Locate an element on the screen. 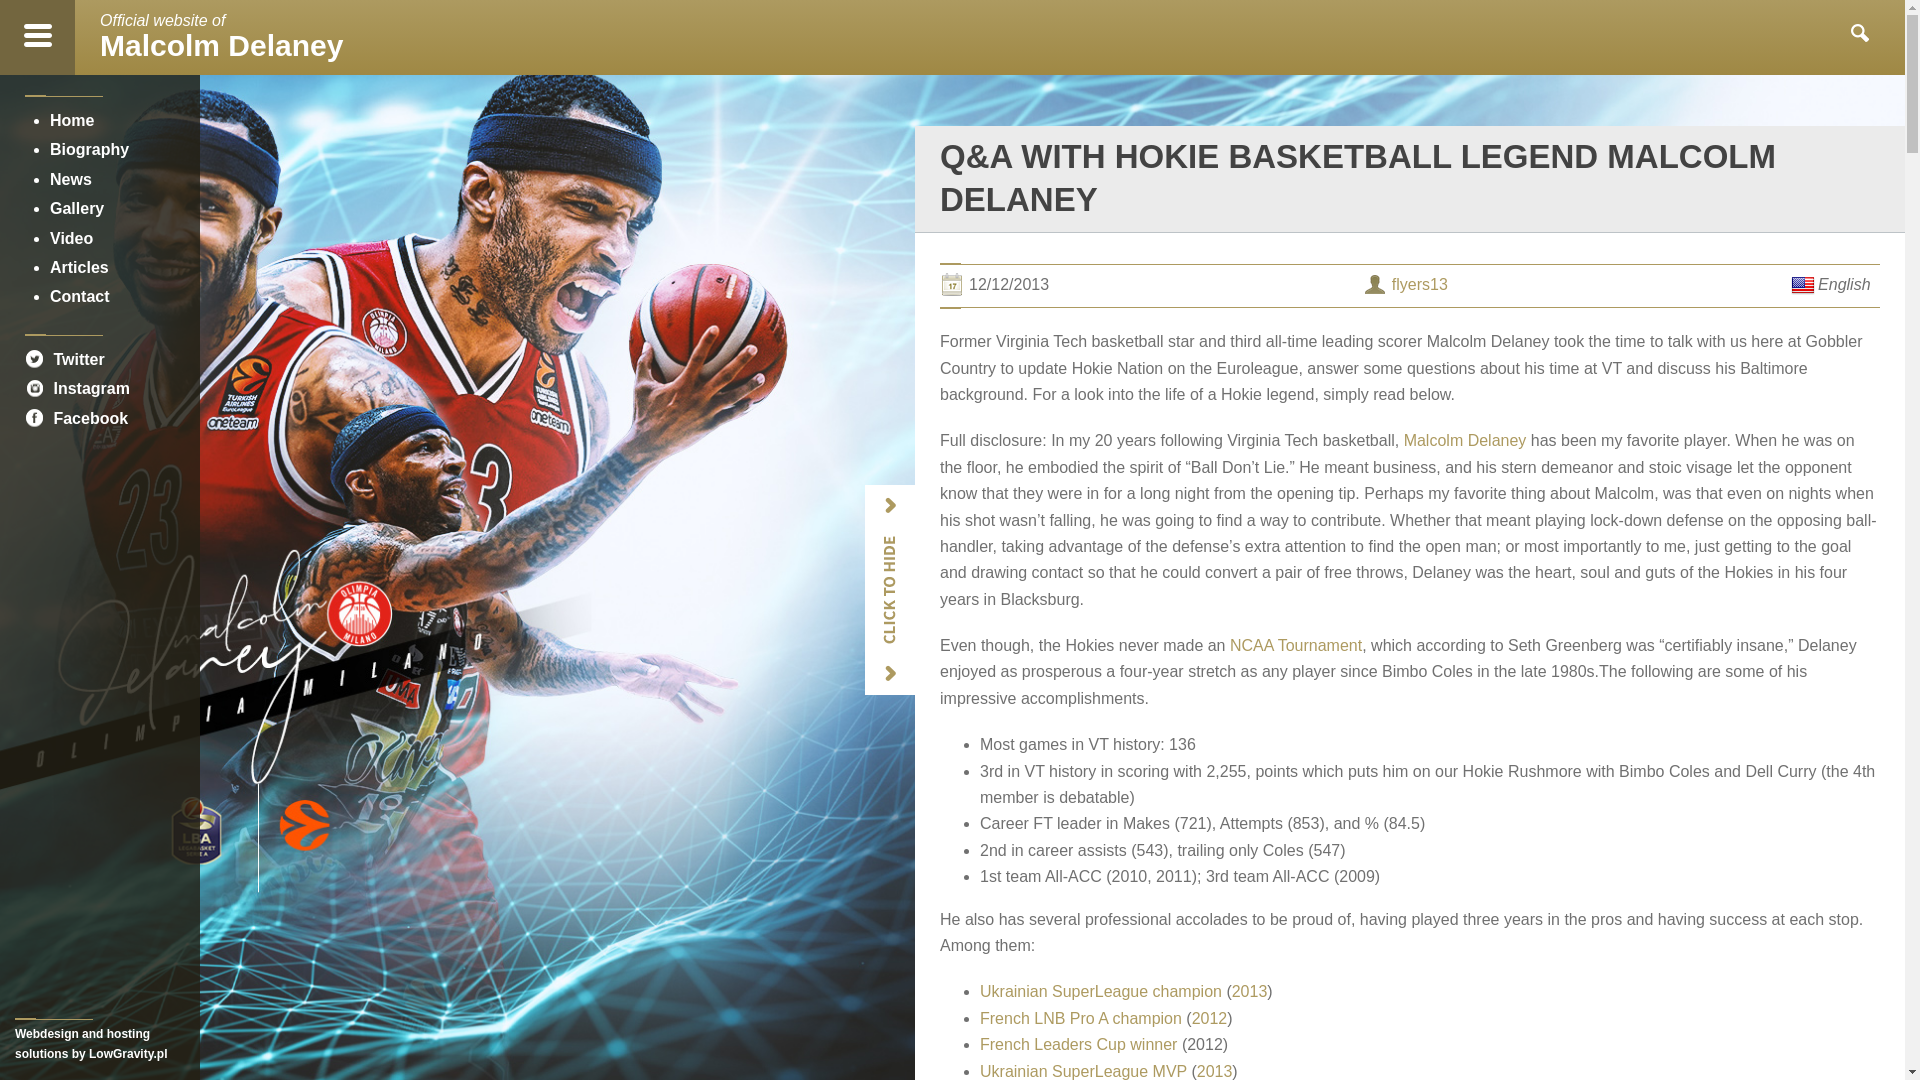  2013 is located at coordinates (1250, 991).